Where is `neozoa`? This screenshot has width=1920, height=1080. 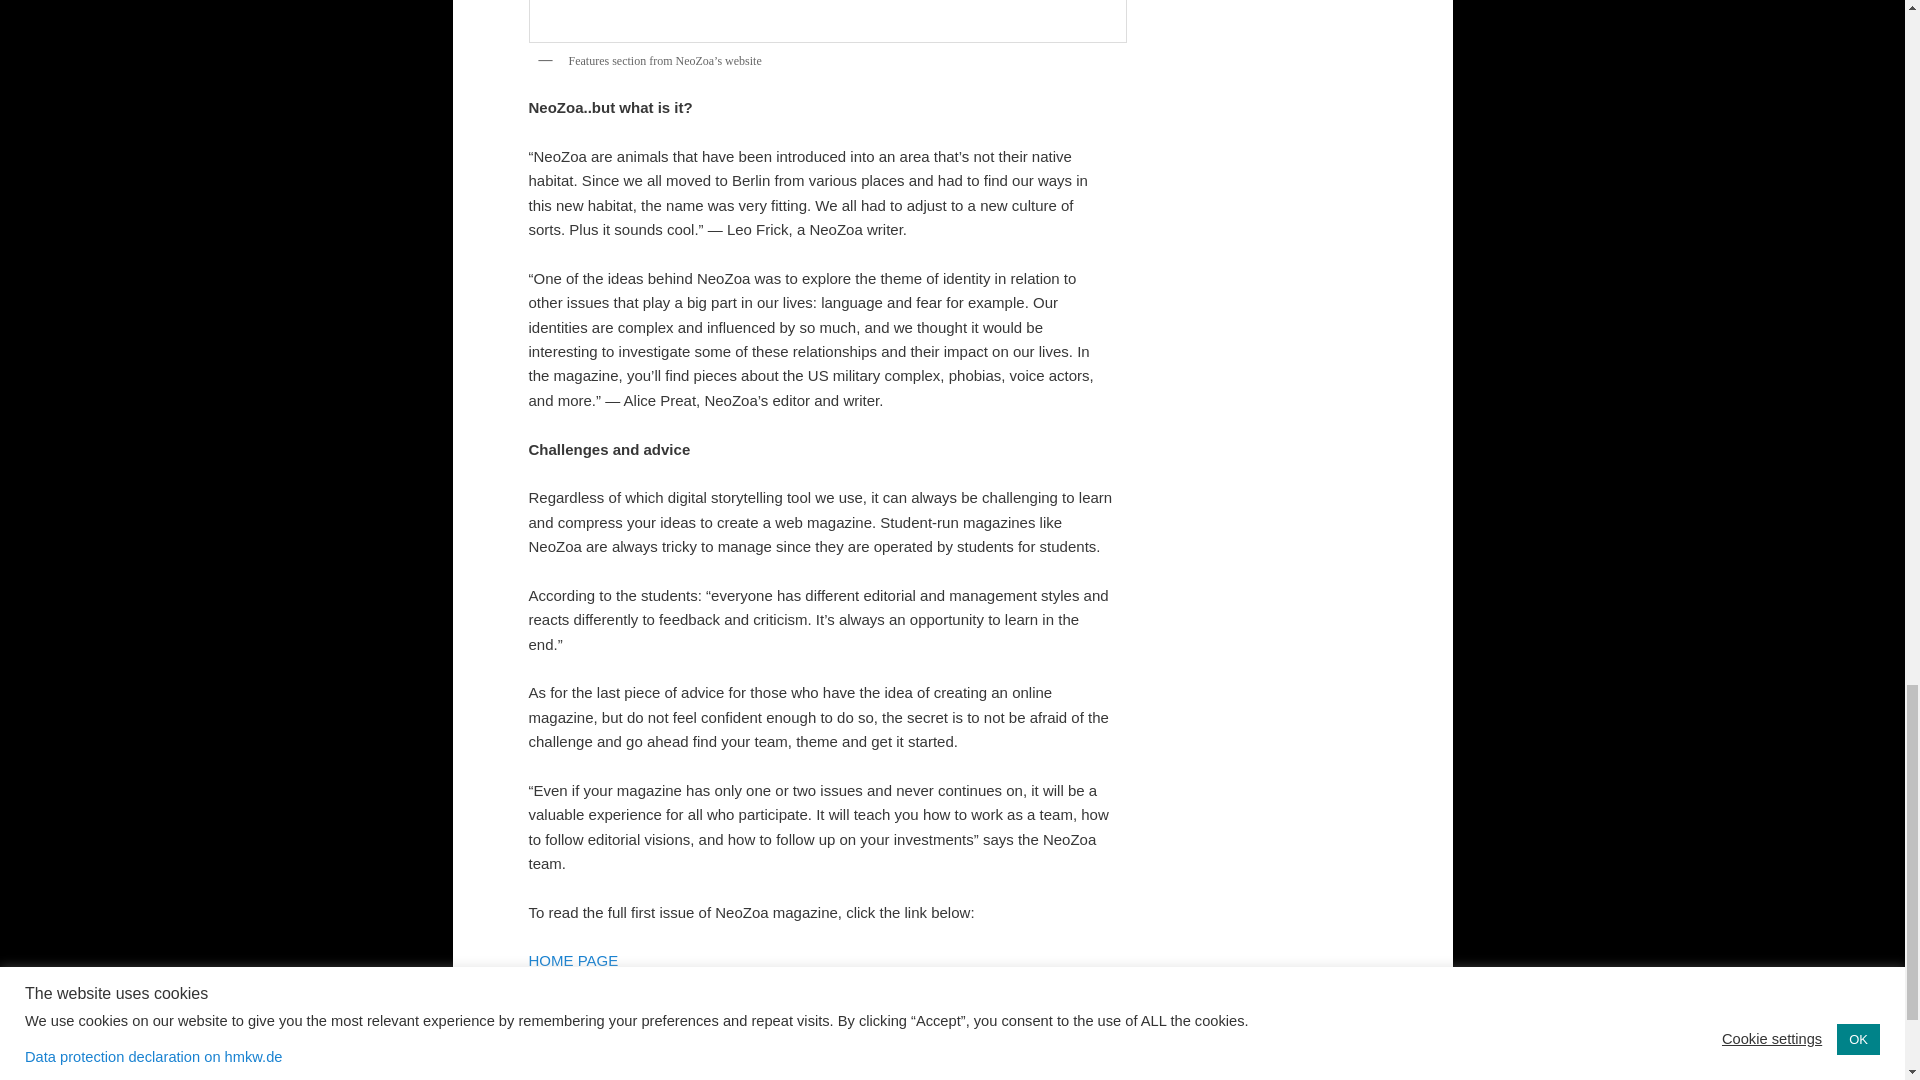
neozoa is located at coordinates (1047, 1007).